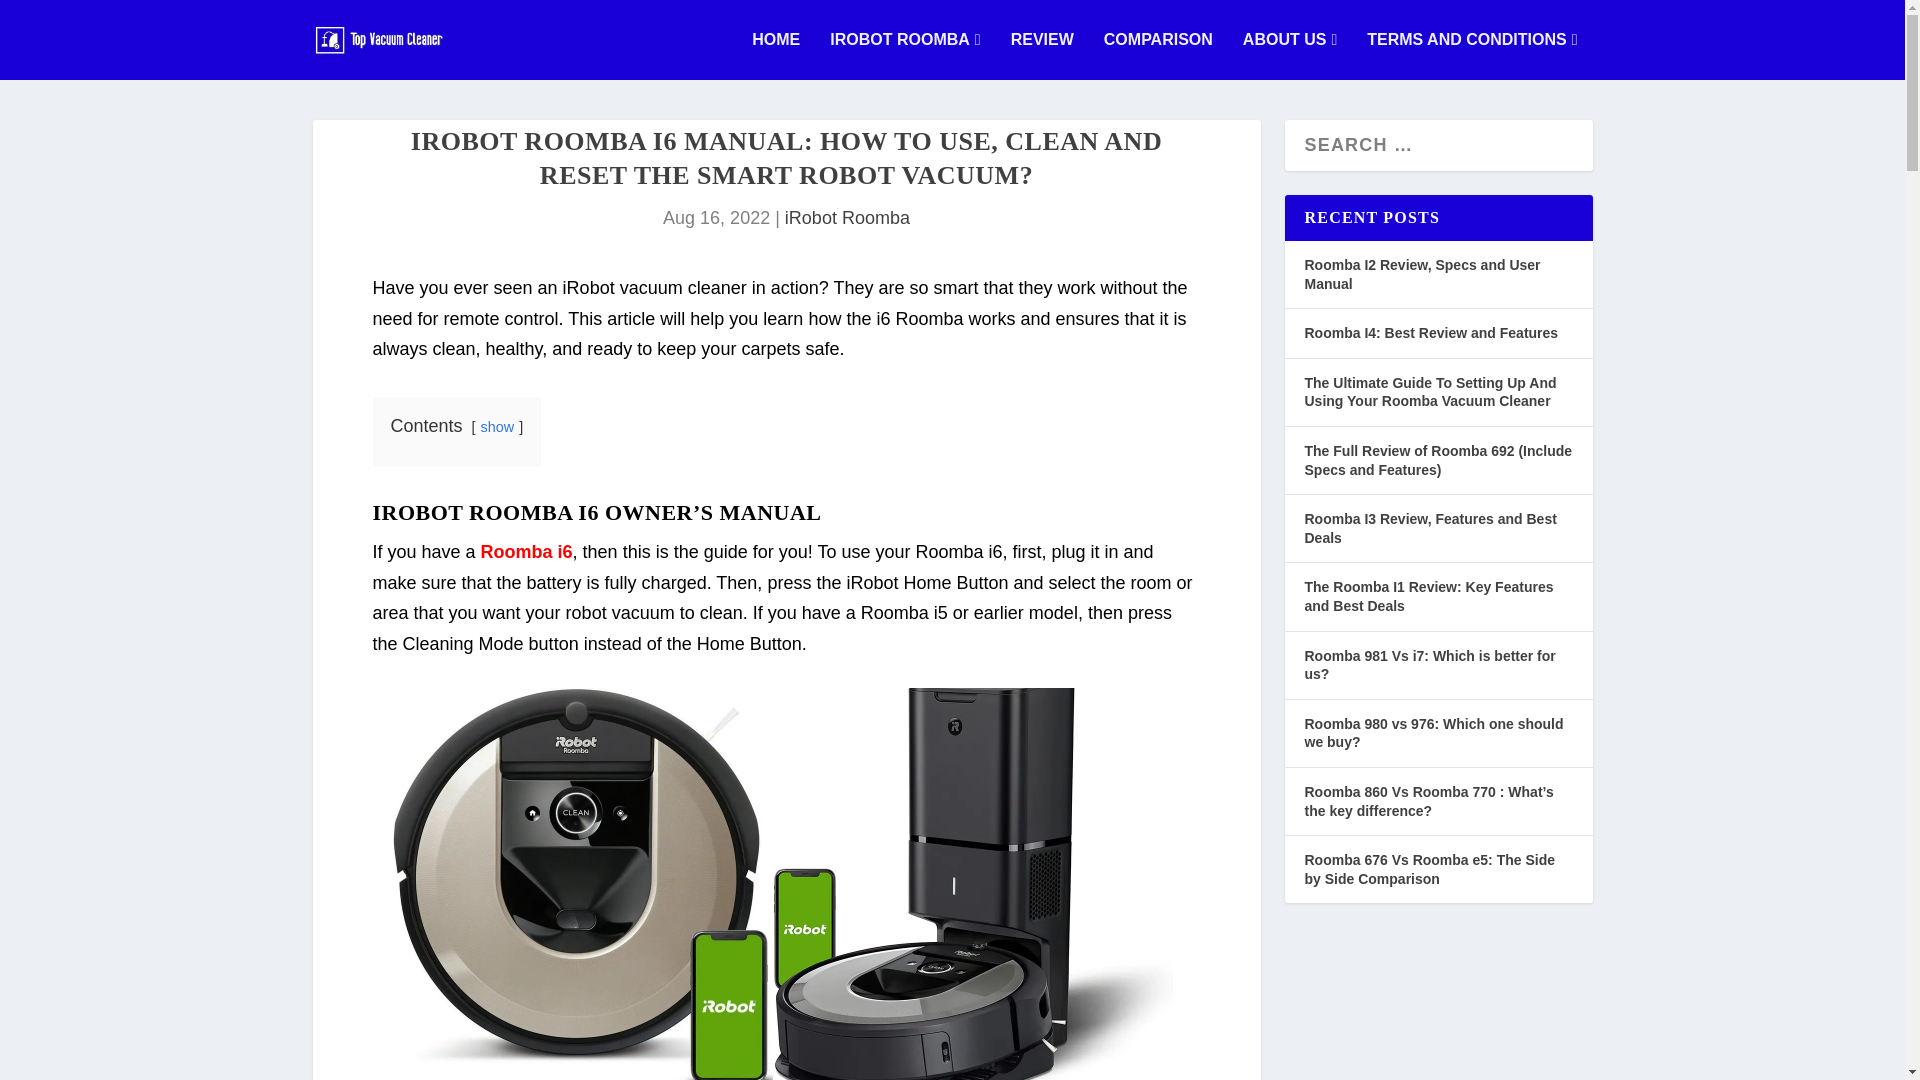 Image resolution: width=1920 pixels, height=1080 pixels. What do you see at coordinates (526, 552) in the screenshot?
I see `Roomba i6` at bounding box center [526, 552].